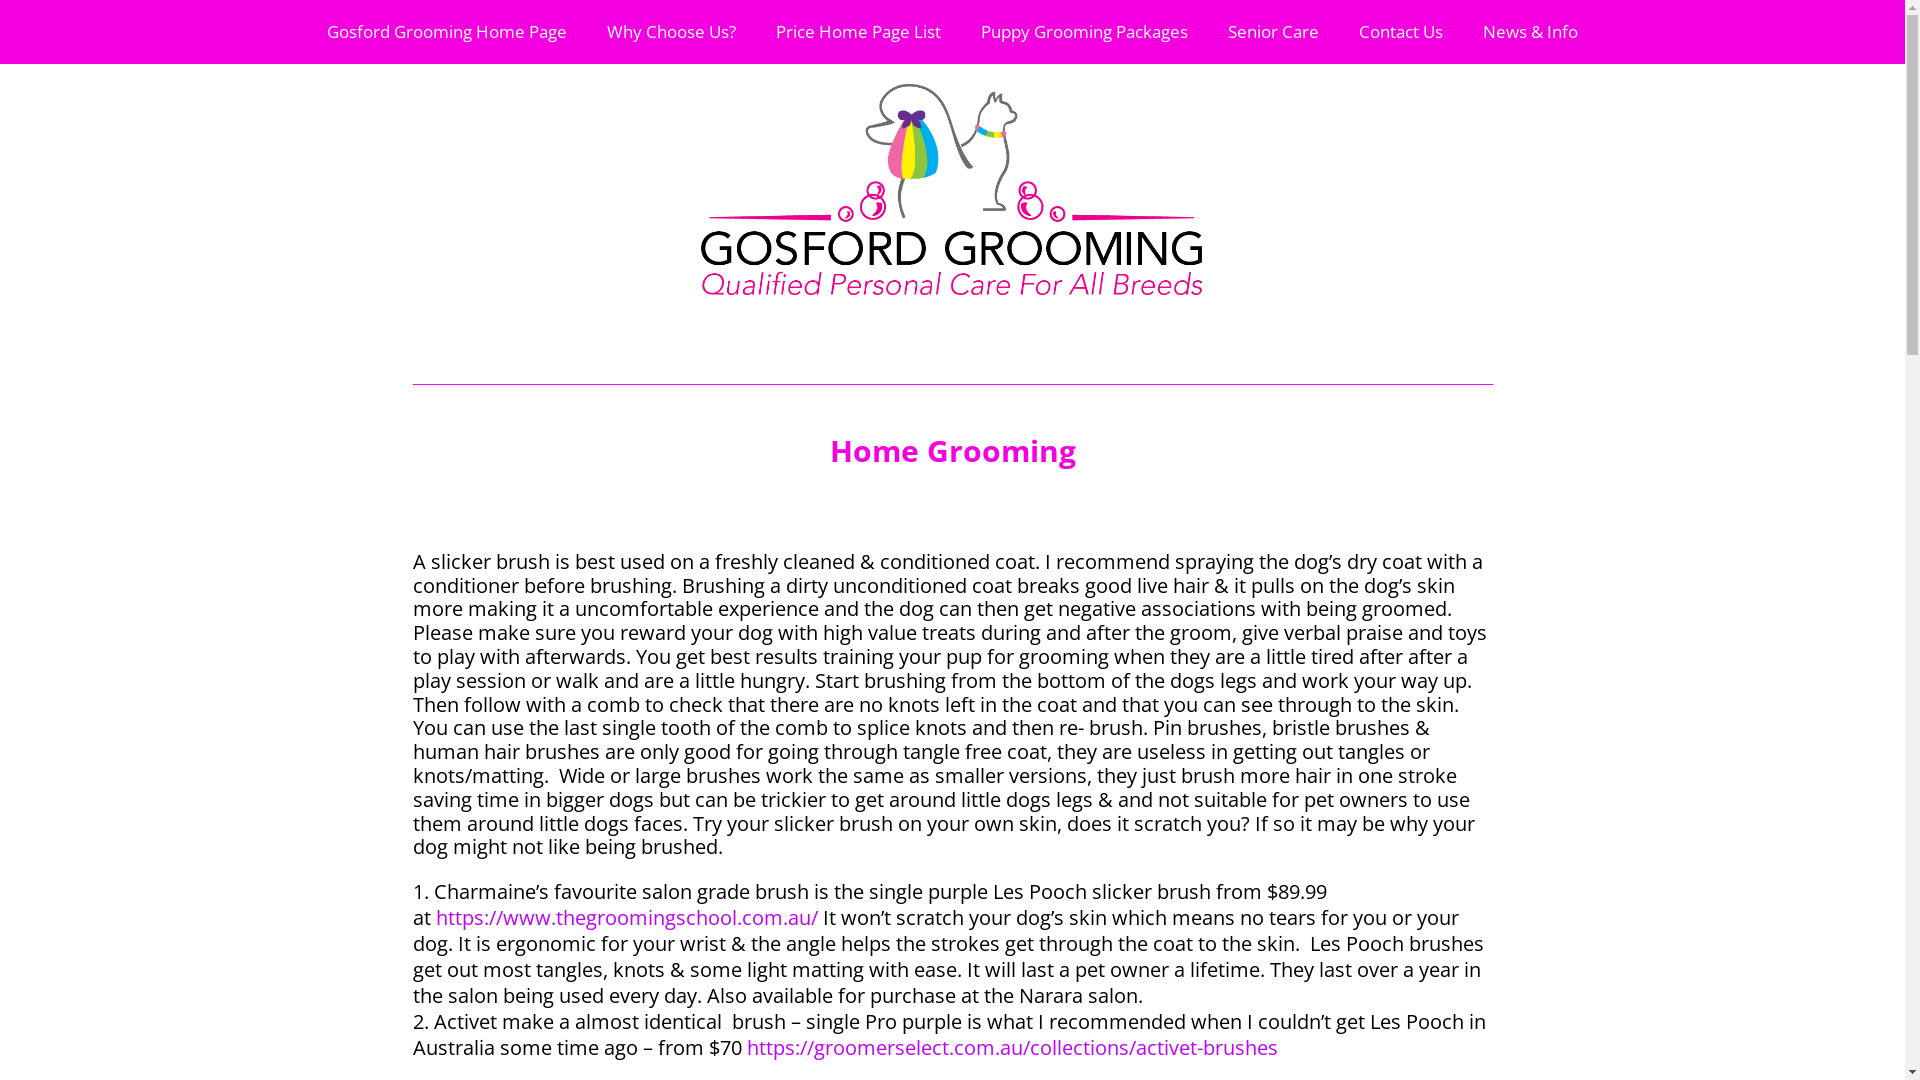 The image size is (1920, 1080). Describe the element at coordinates (672, 32) in the screenshot. I see `Why Choose Us?` at that location.